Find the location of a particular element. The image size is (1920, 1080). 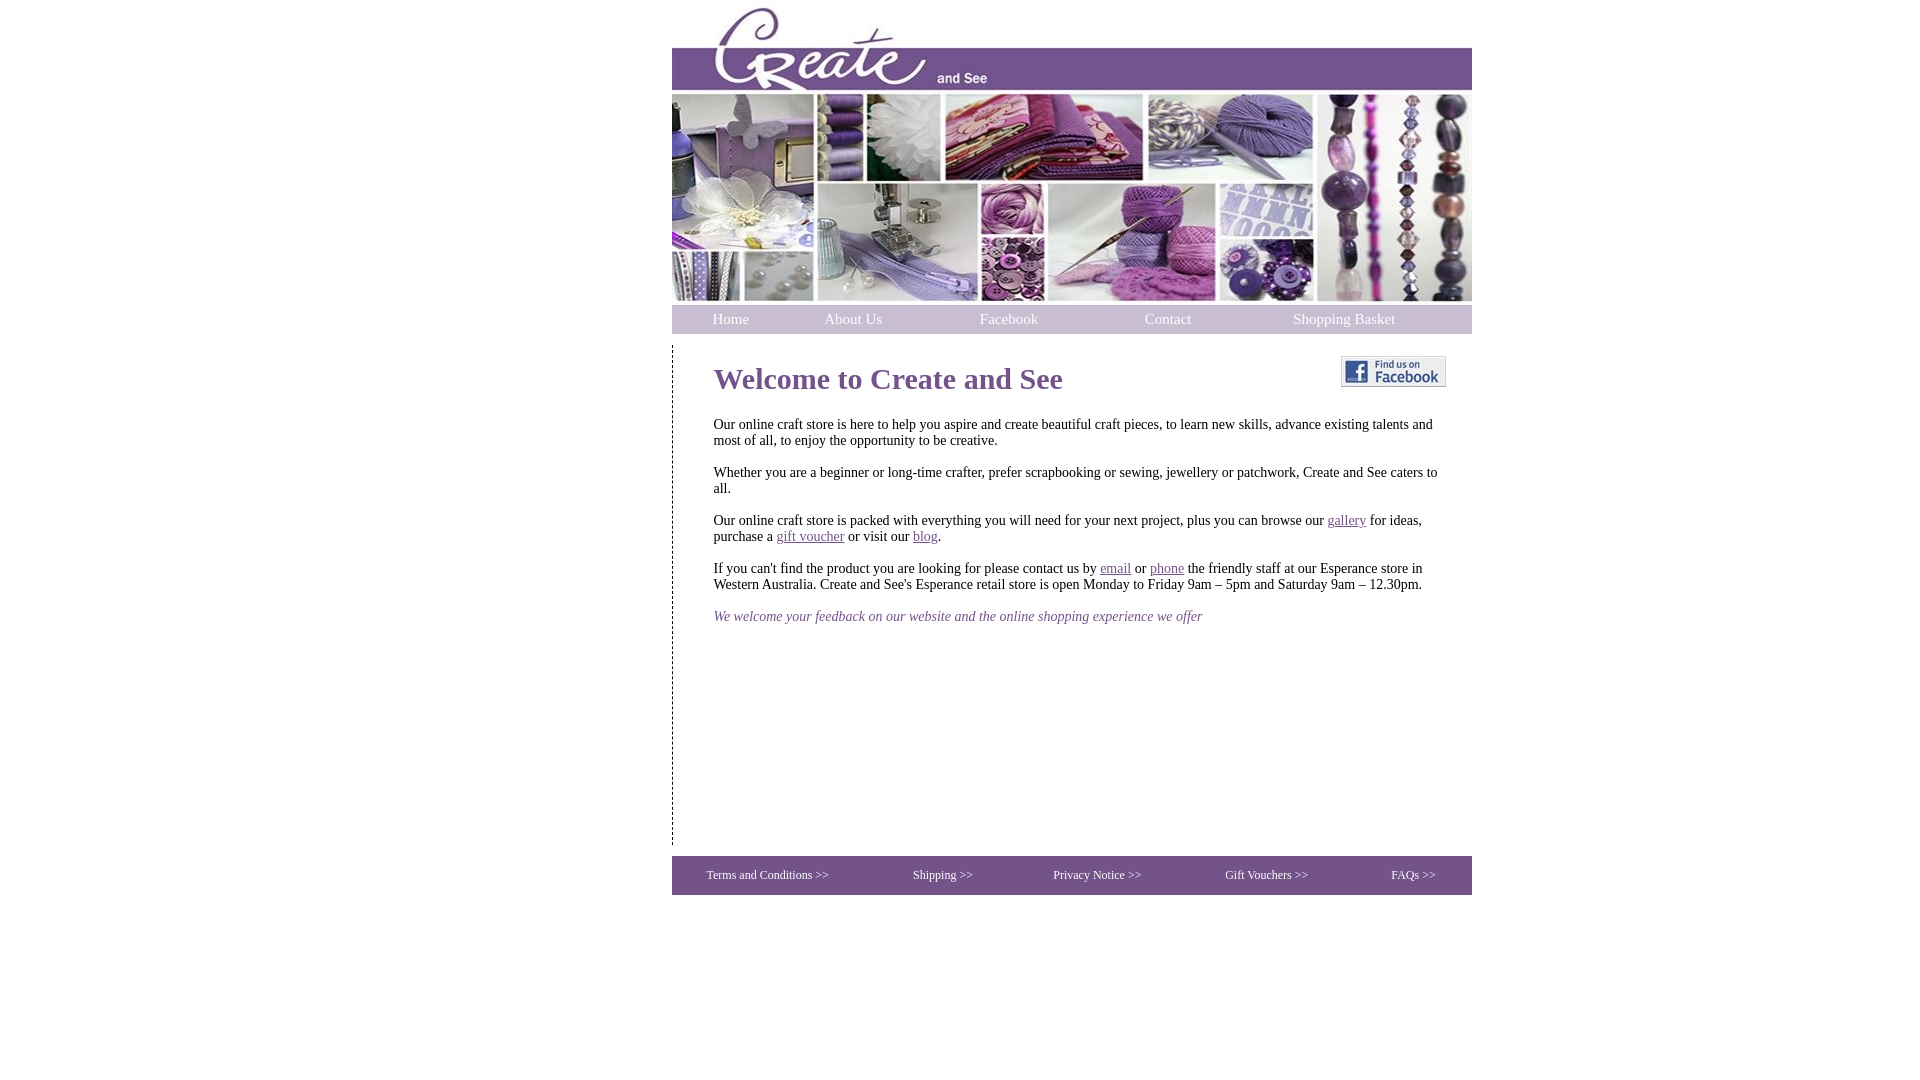

Facebook is located at coordinates (1008, 319).